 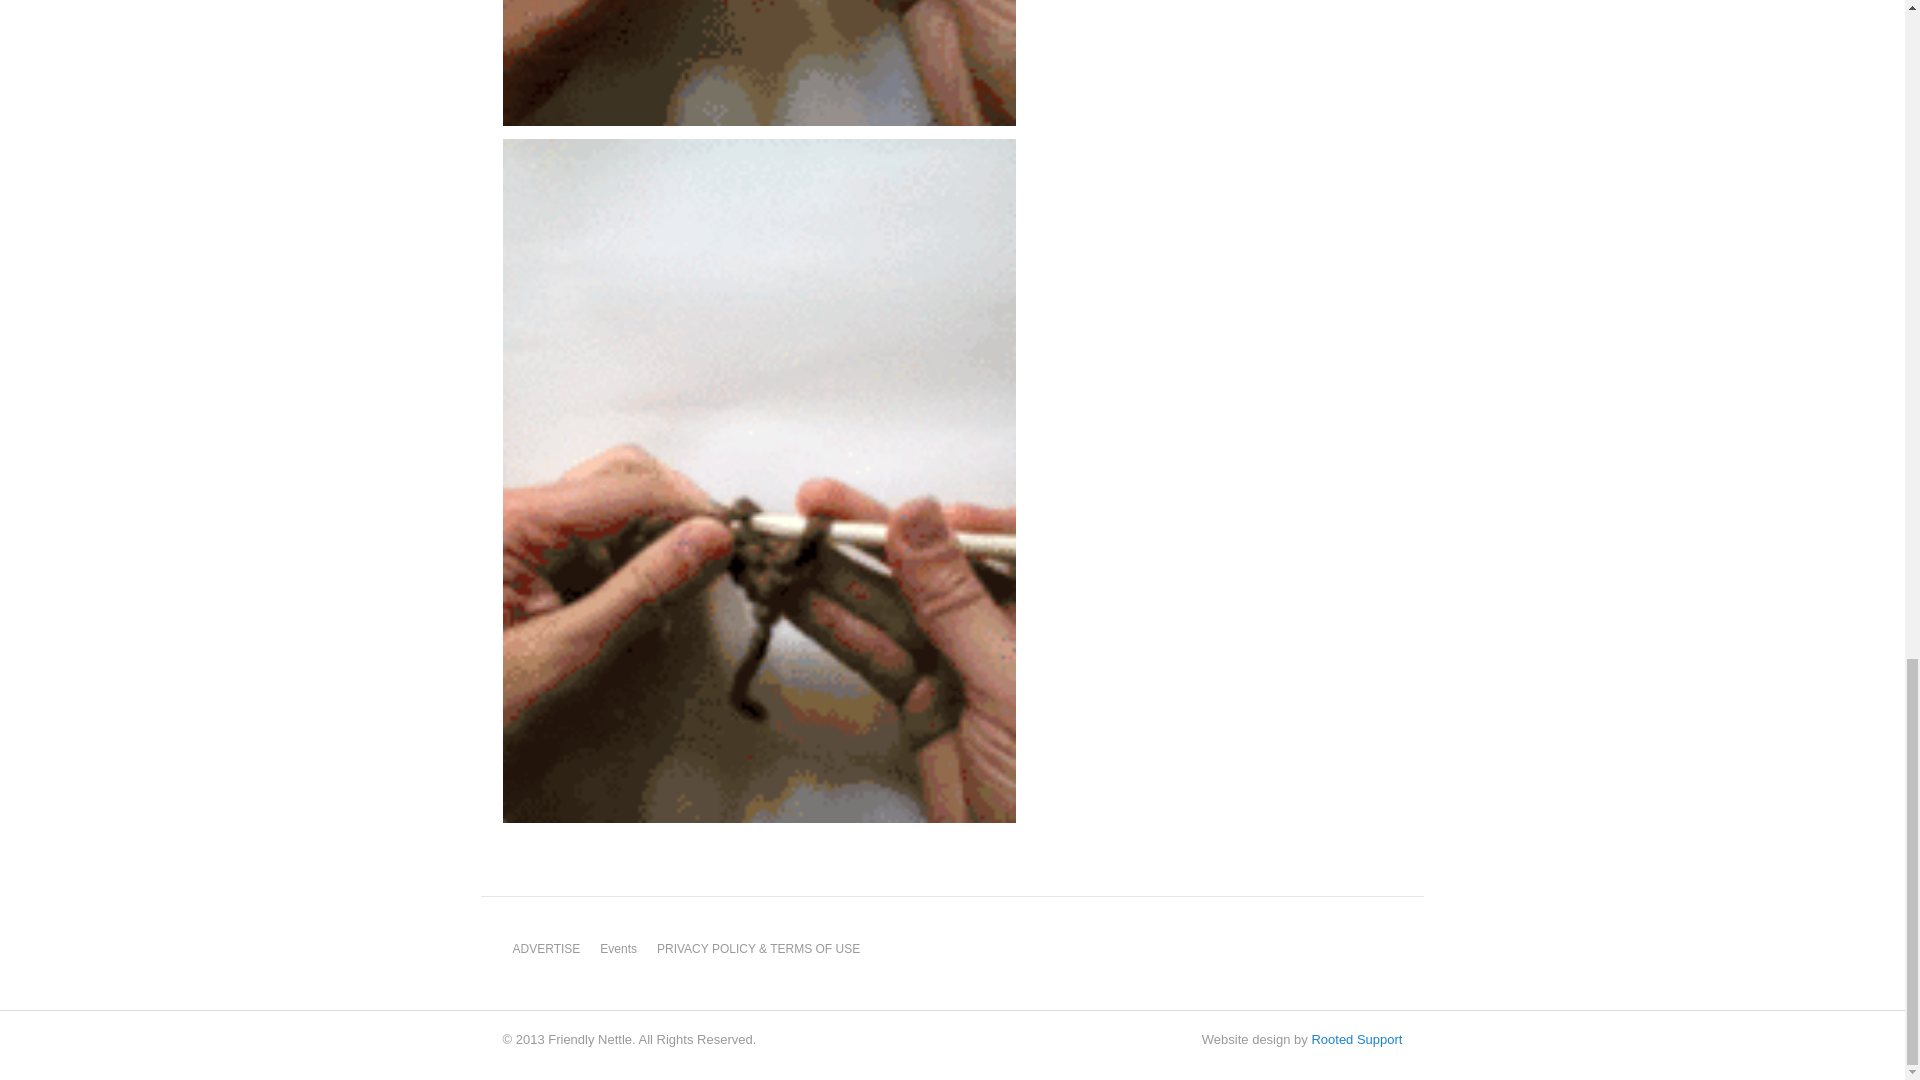 What do you see at coordinates (1356, 1039) in the screenshot?
I see `Rooted Support` at bounding box center [1356, 1039].